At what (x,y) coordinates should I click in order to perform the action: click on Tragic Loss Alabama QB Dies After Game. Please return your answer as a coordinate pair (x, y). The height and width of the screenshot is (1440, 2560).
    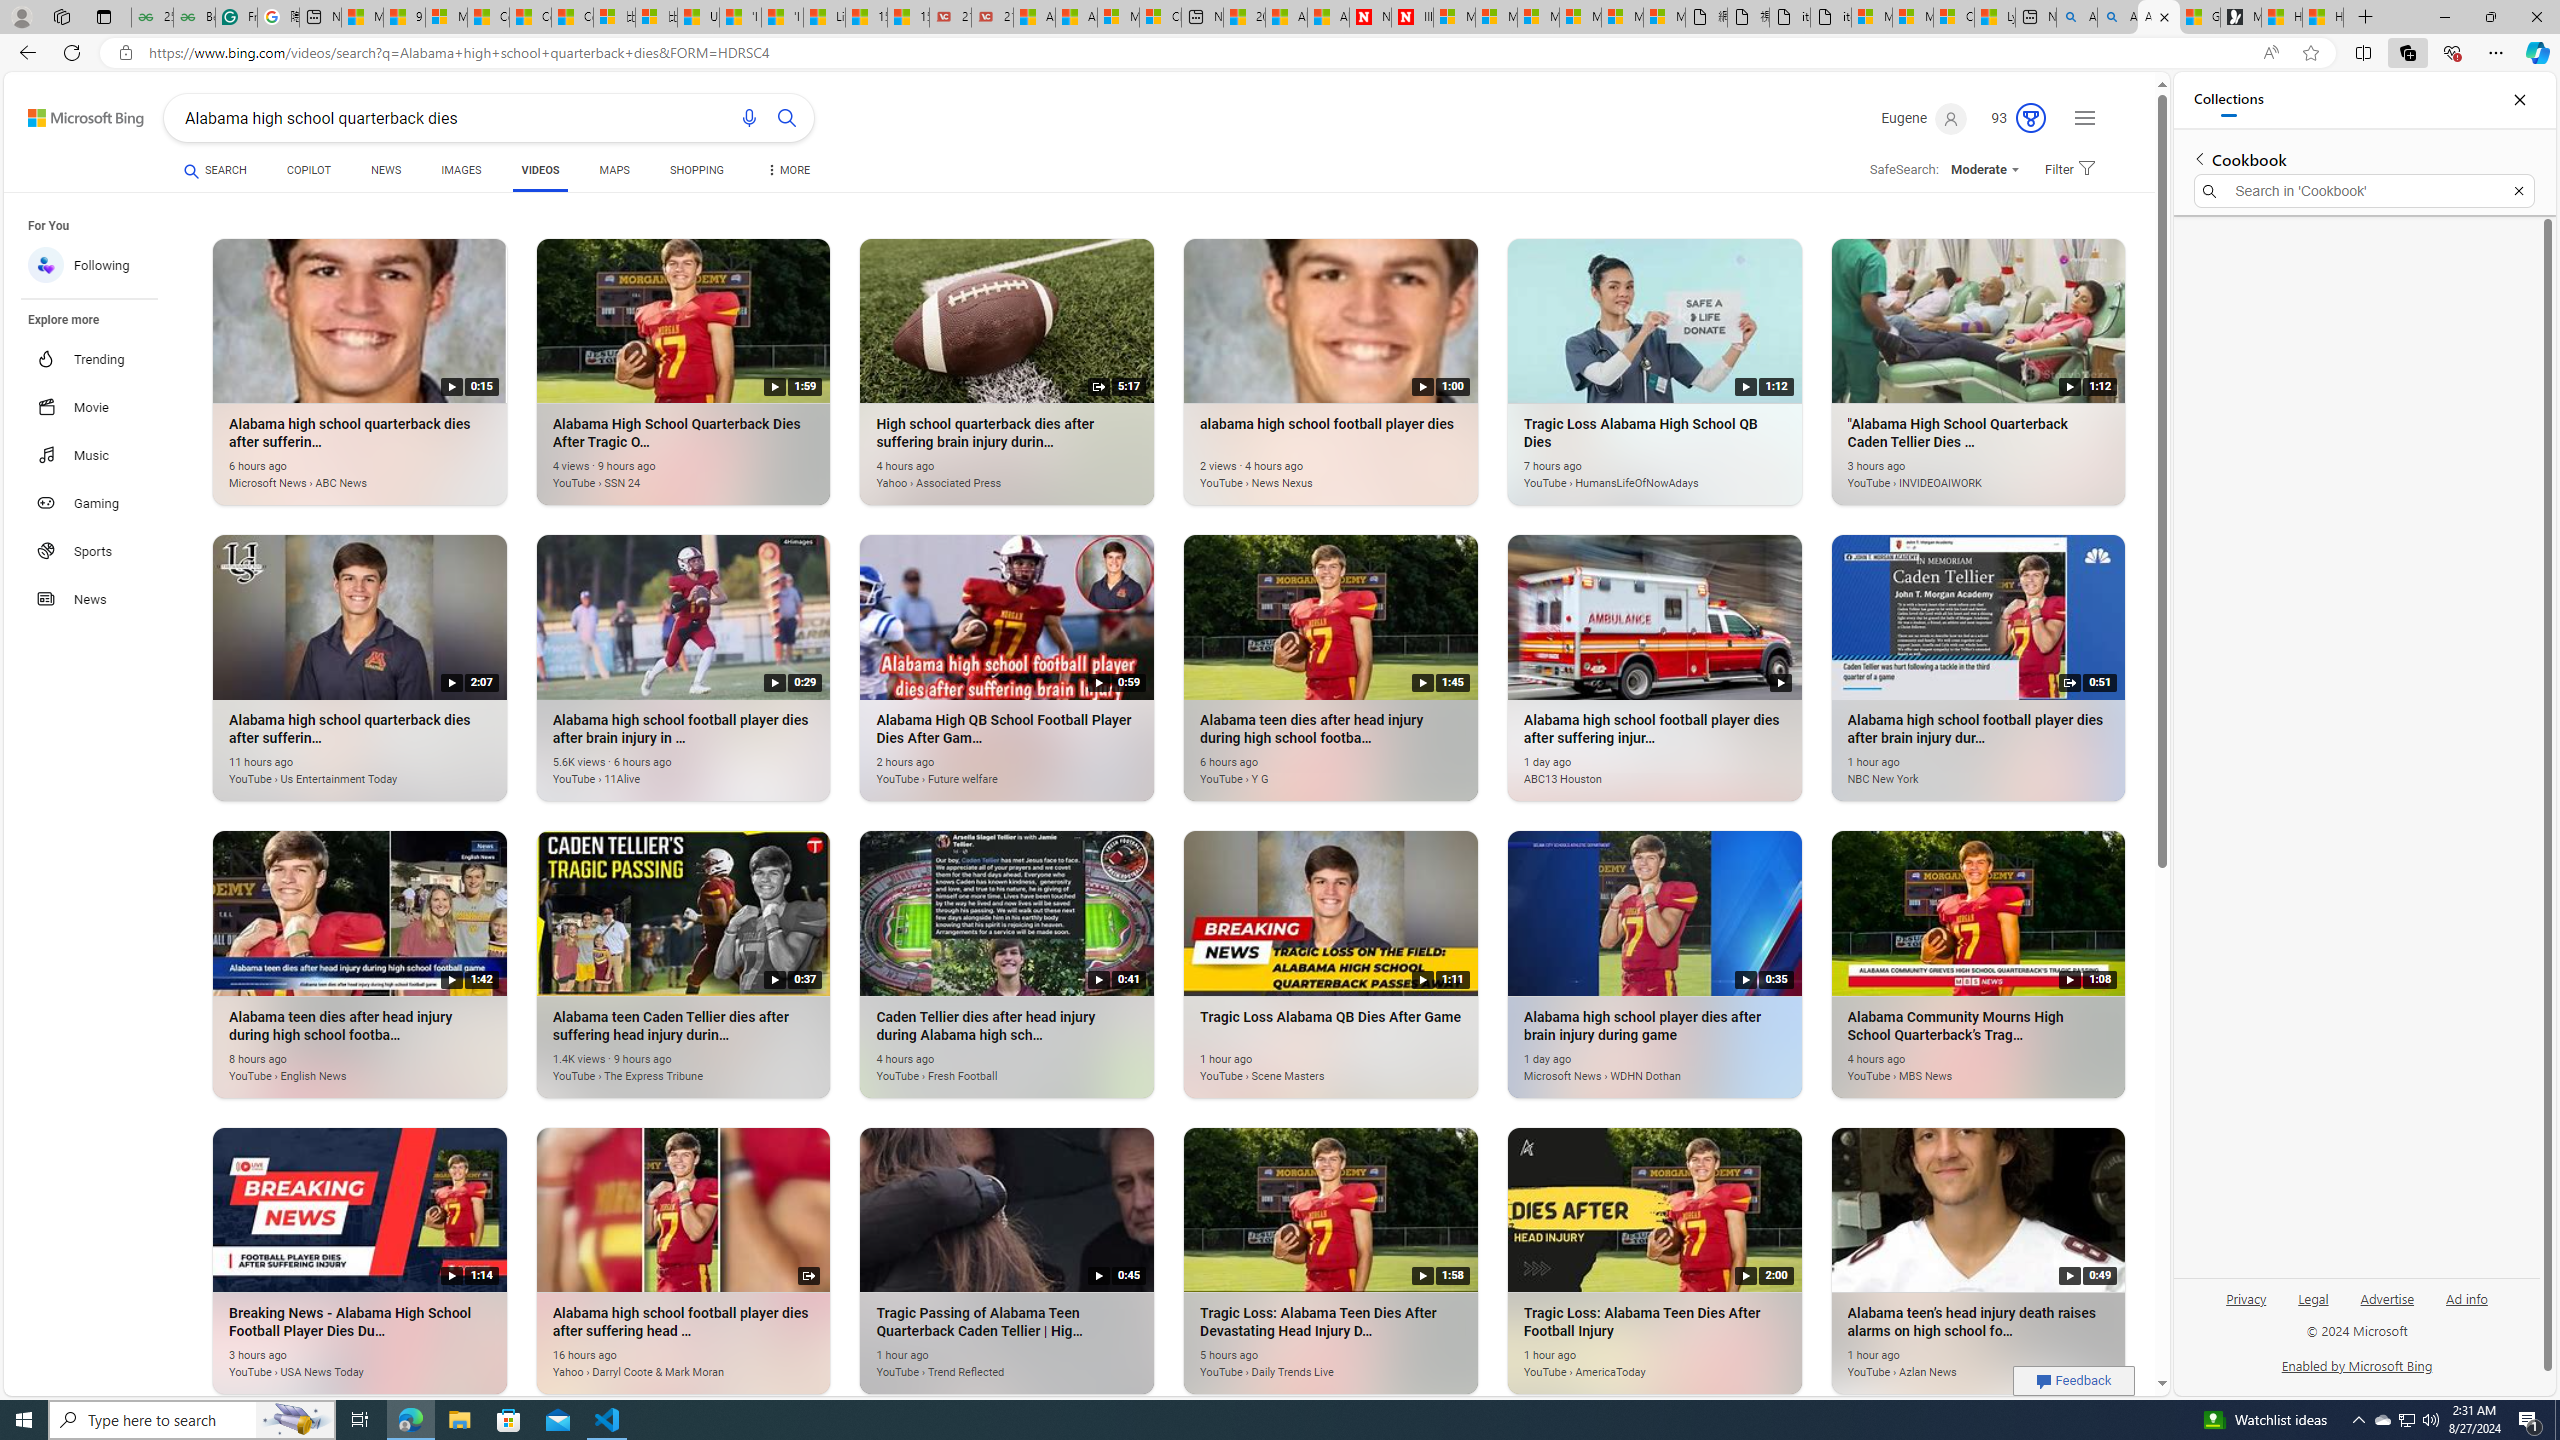
    Looking at the image, I should click on (1305, 1064).